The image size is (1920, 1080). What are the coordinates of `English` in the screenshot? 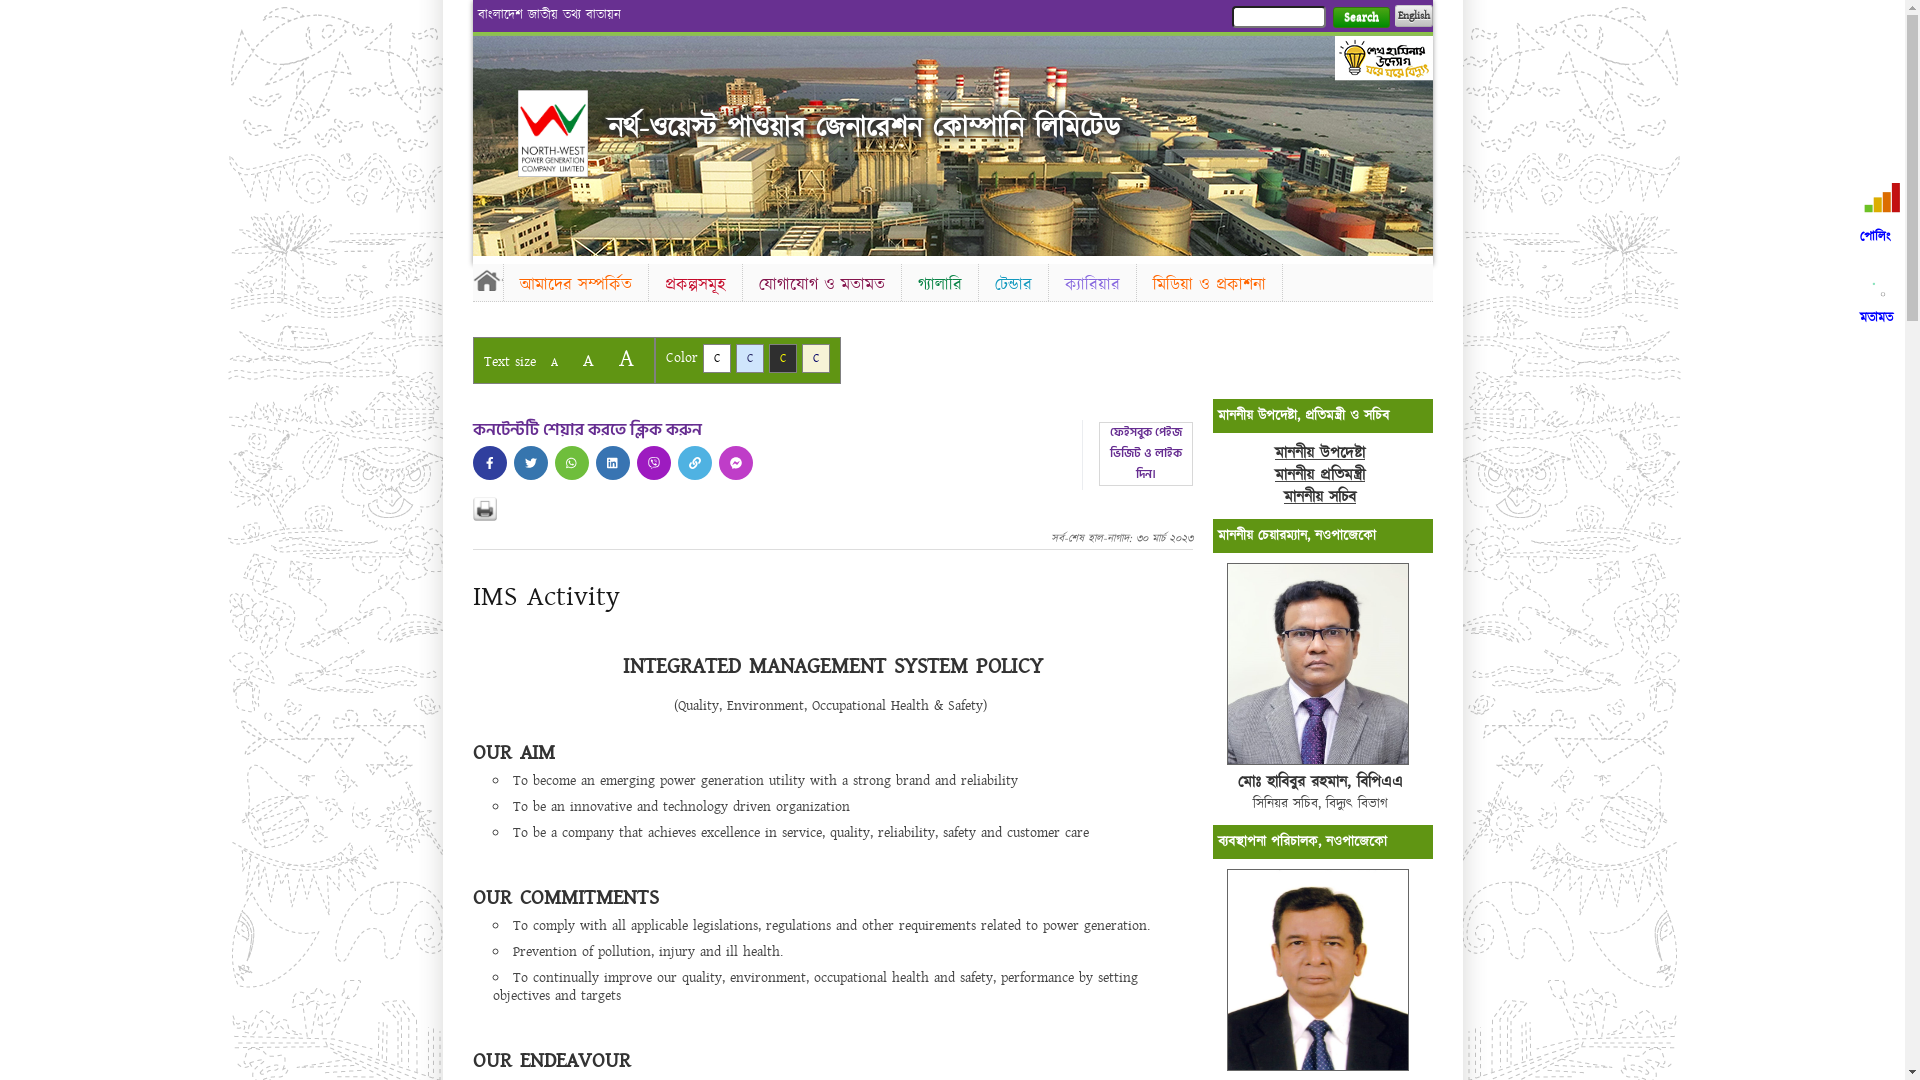 It's located at (1413, 16).